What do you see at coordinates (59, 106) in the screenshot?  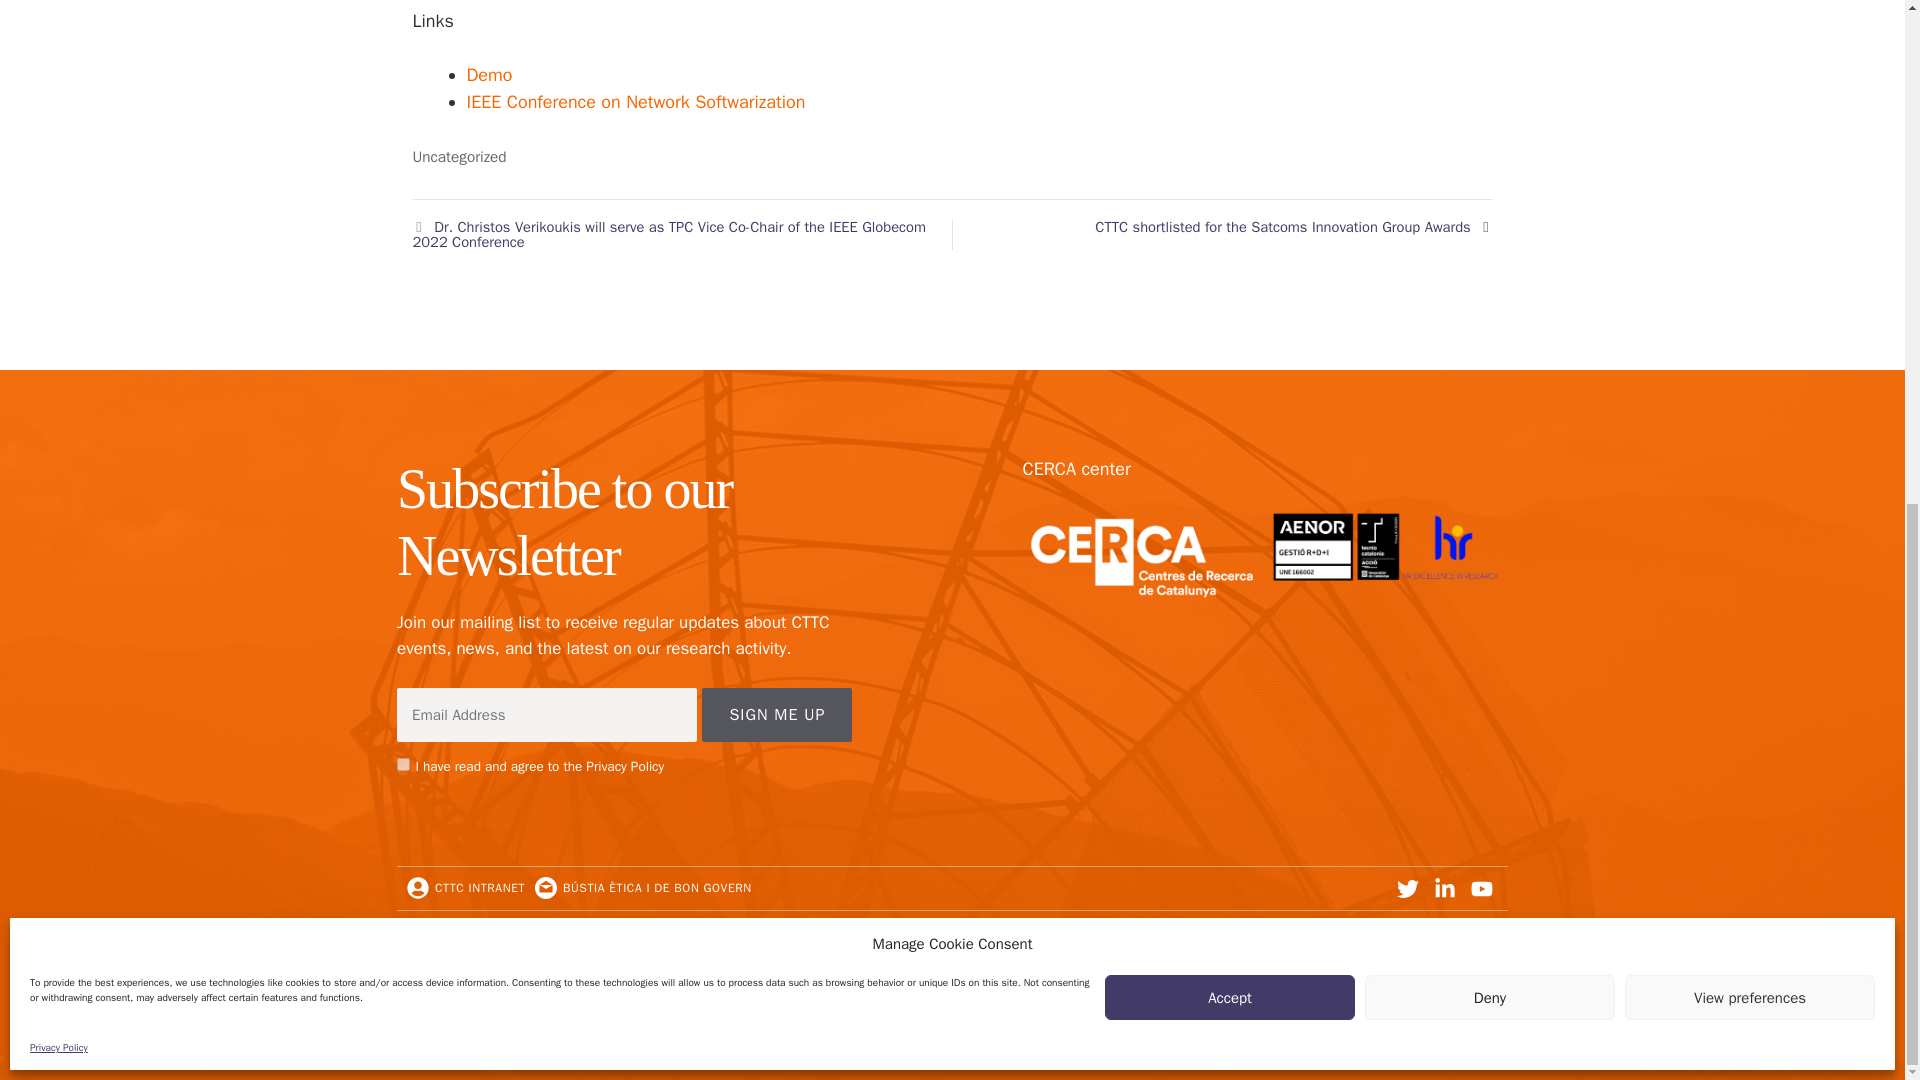 I see `Privacy Policy` at bounding box center [59, 106].